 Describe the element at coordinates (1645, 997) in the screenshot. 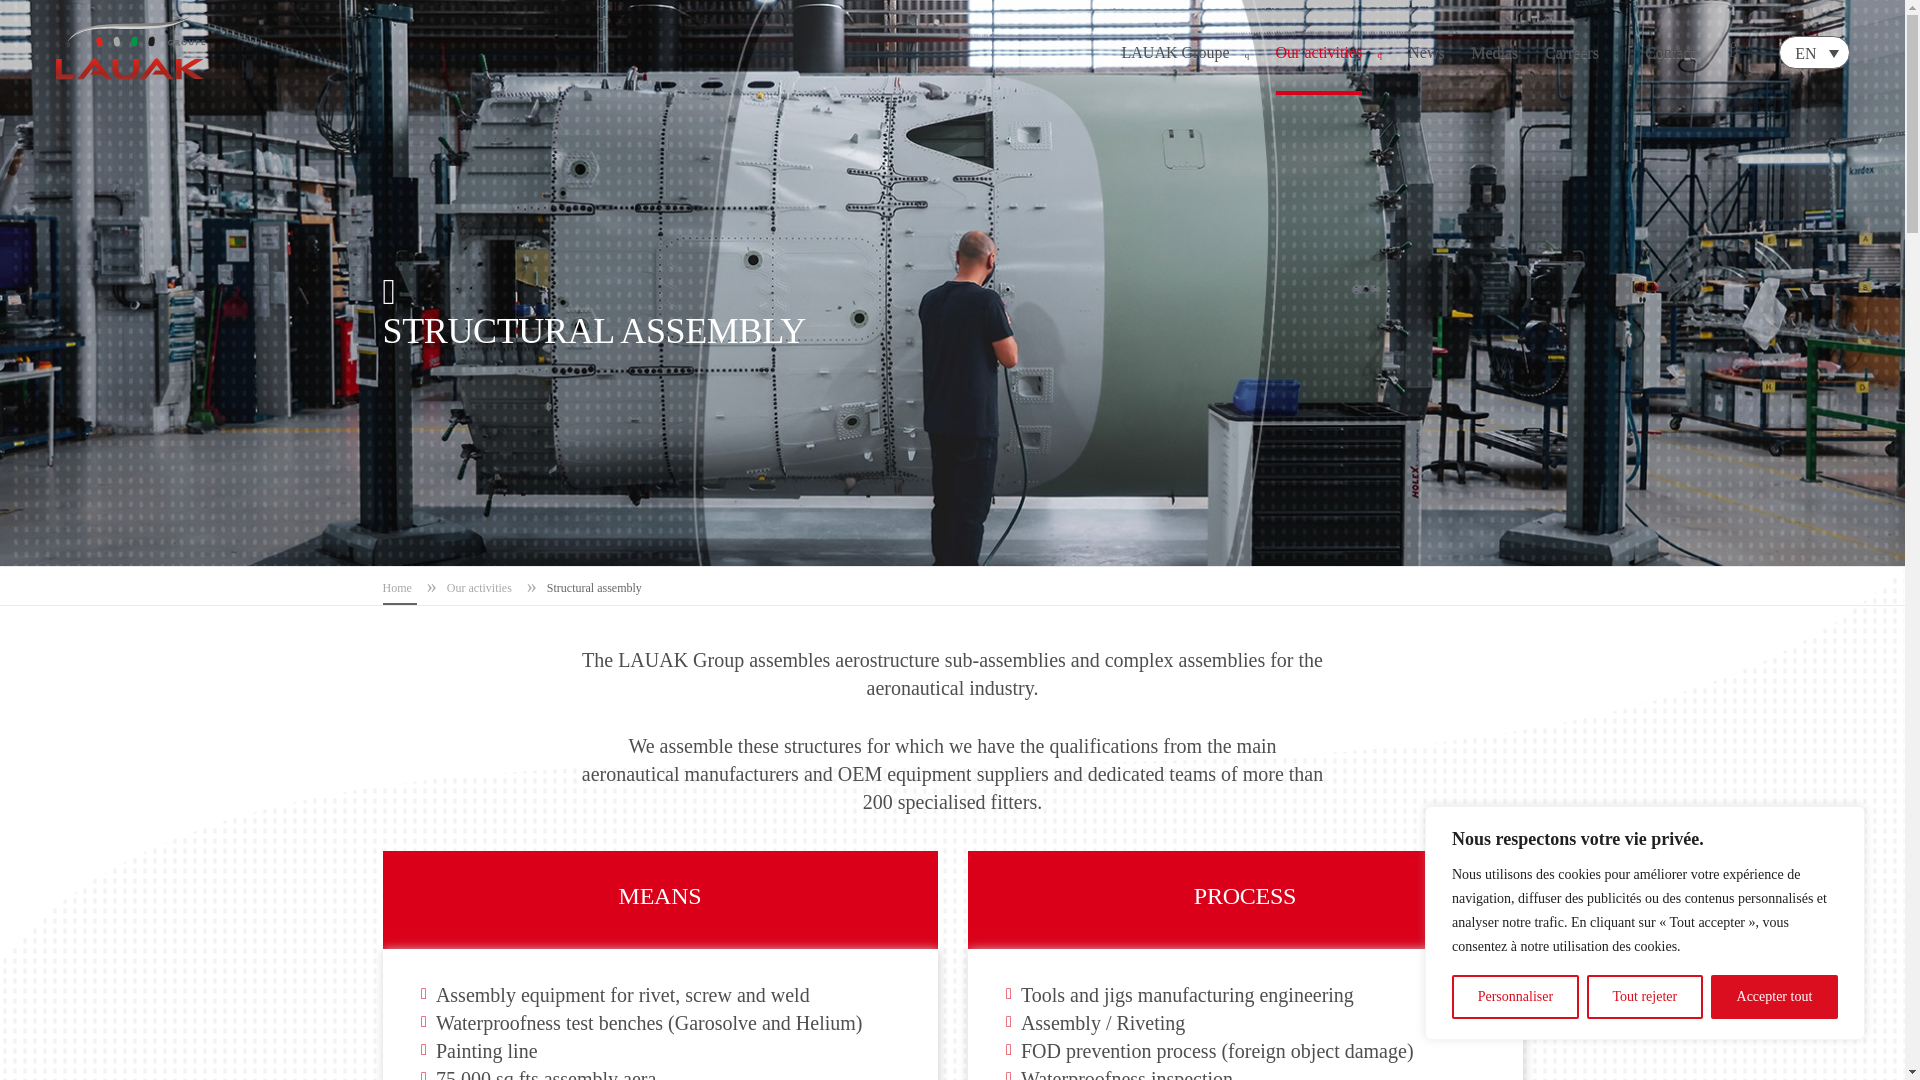

I see `Tout rejeter` at that location.